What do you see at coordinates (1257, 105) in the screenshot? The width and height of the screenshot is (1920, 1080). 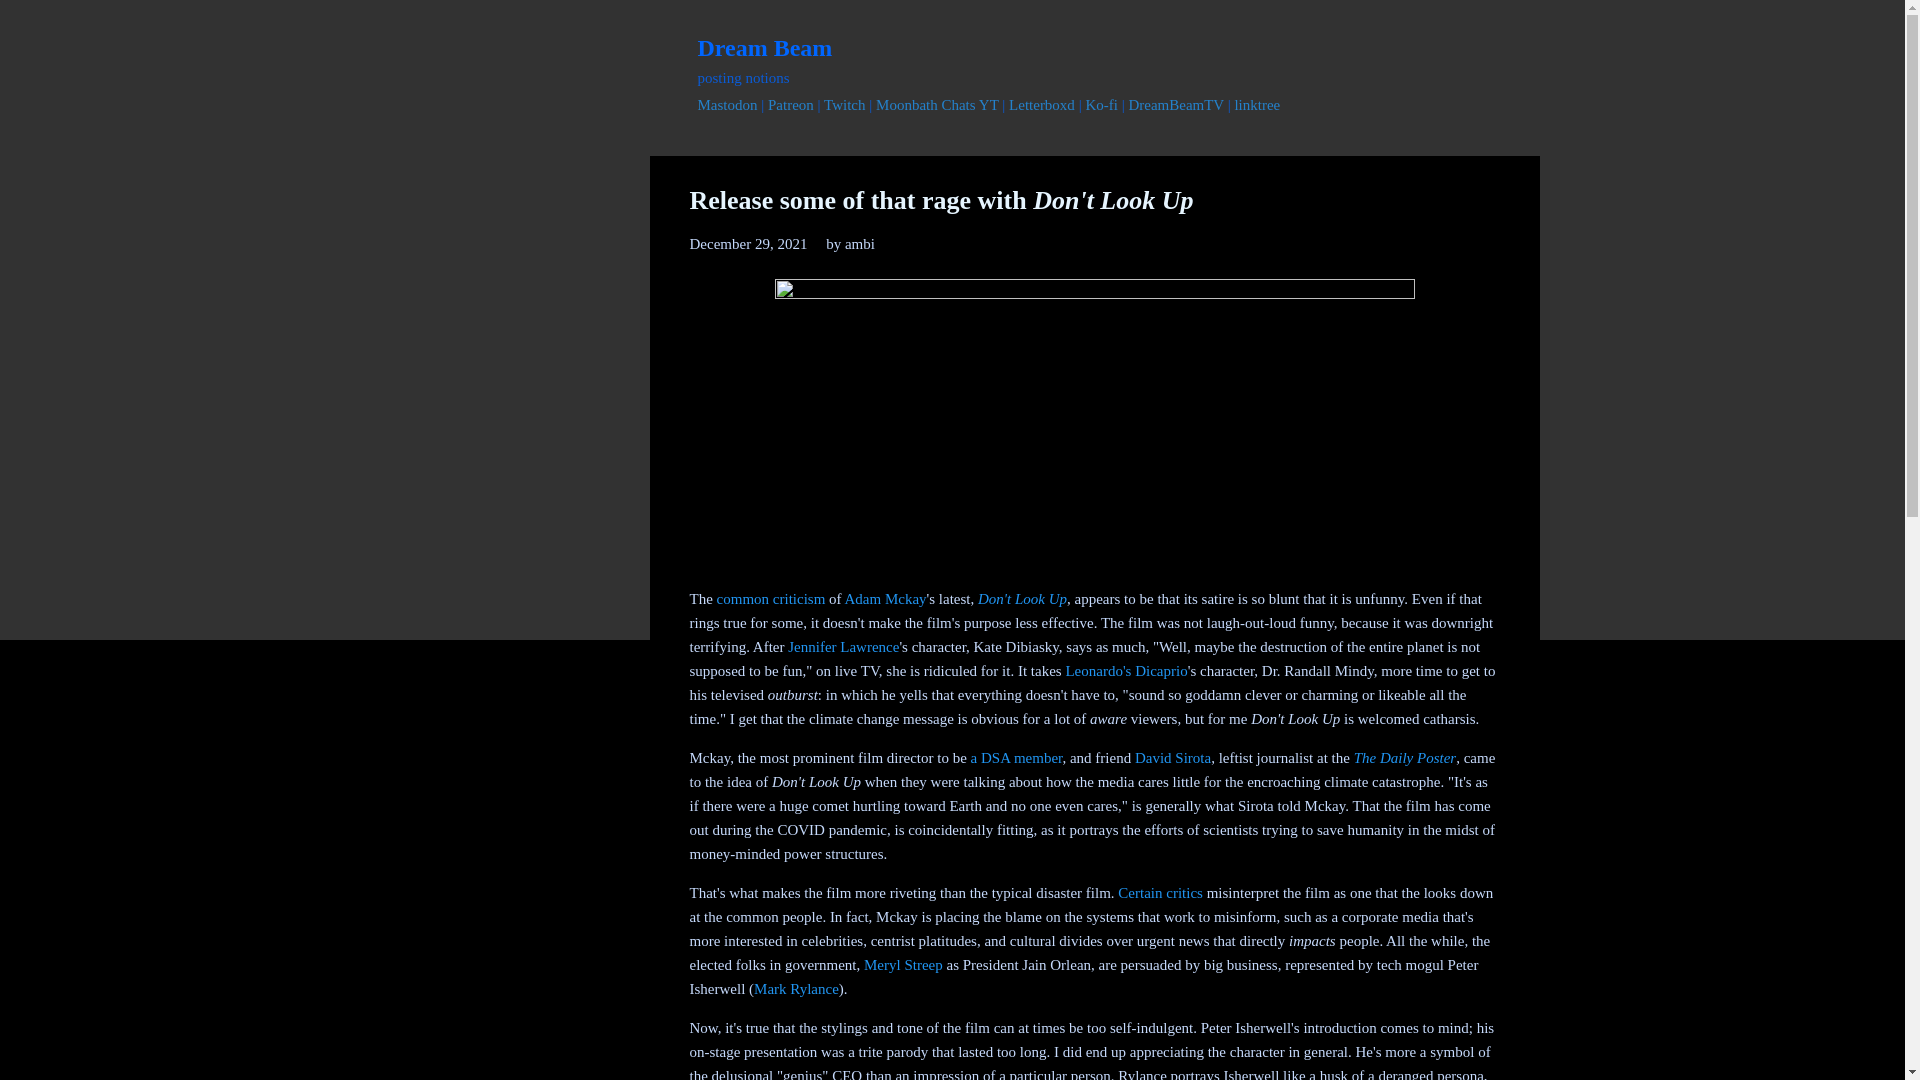 I see `linktree` at bounding box center [1257, 105].